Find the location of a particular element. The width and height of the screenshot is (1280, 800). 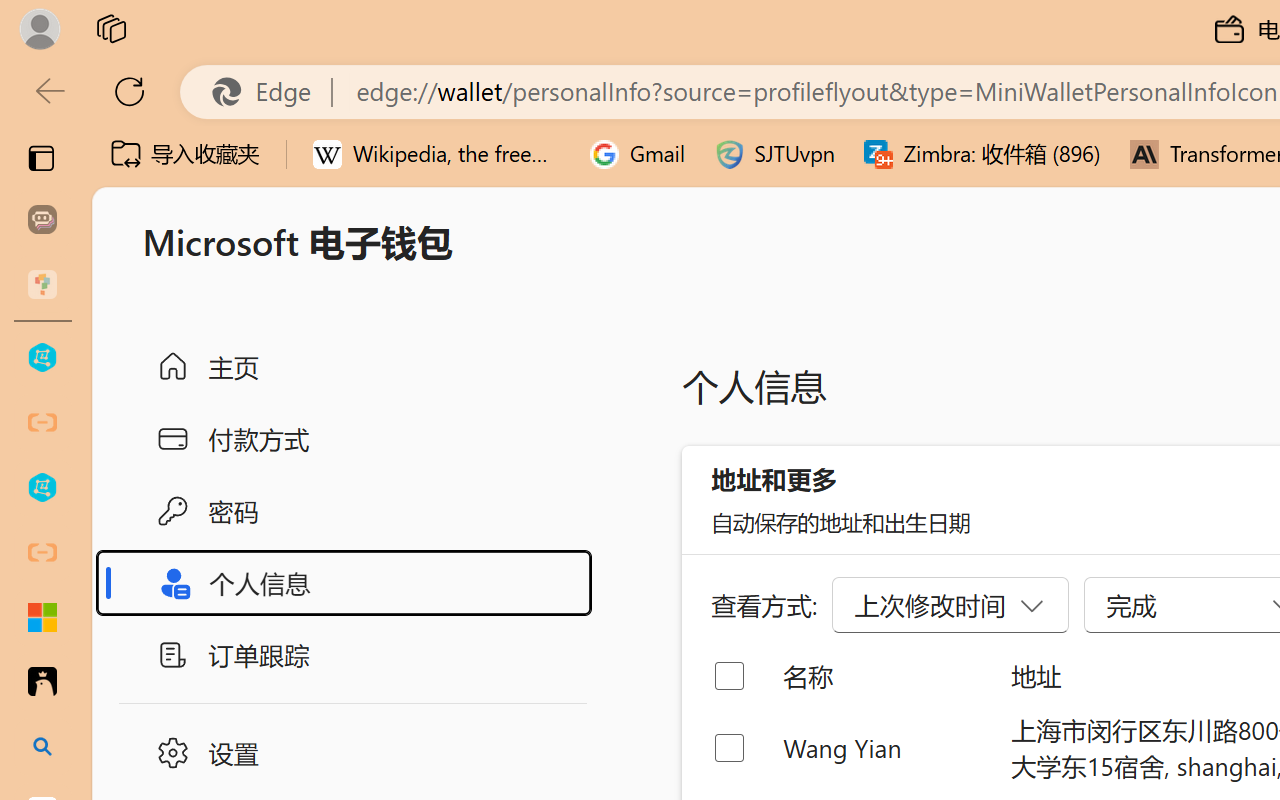

Gmail is located at coordinates (638, 154).